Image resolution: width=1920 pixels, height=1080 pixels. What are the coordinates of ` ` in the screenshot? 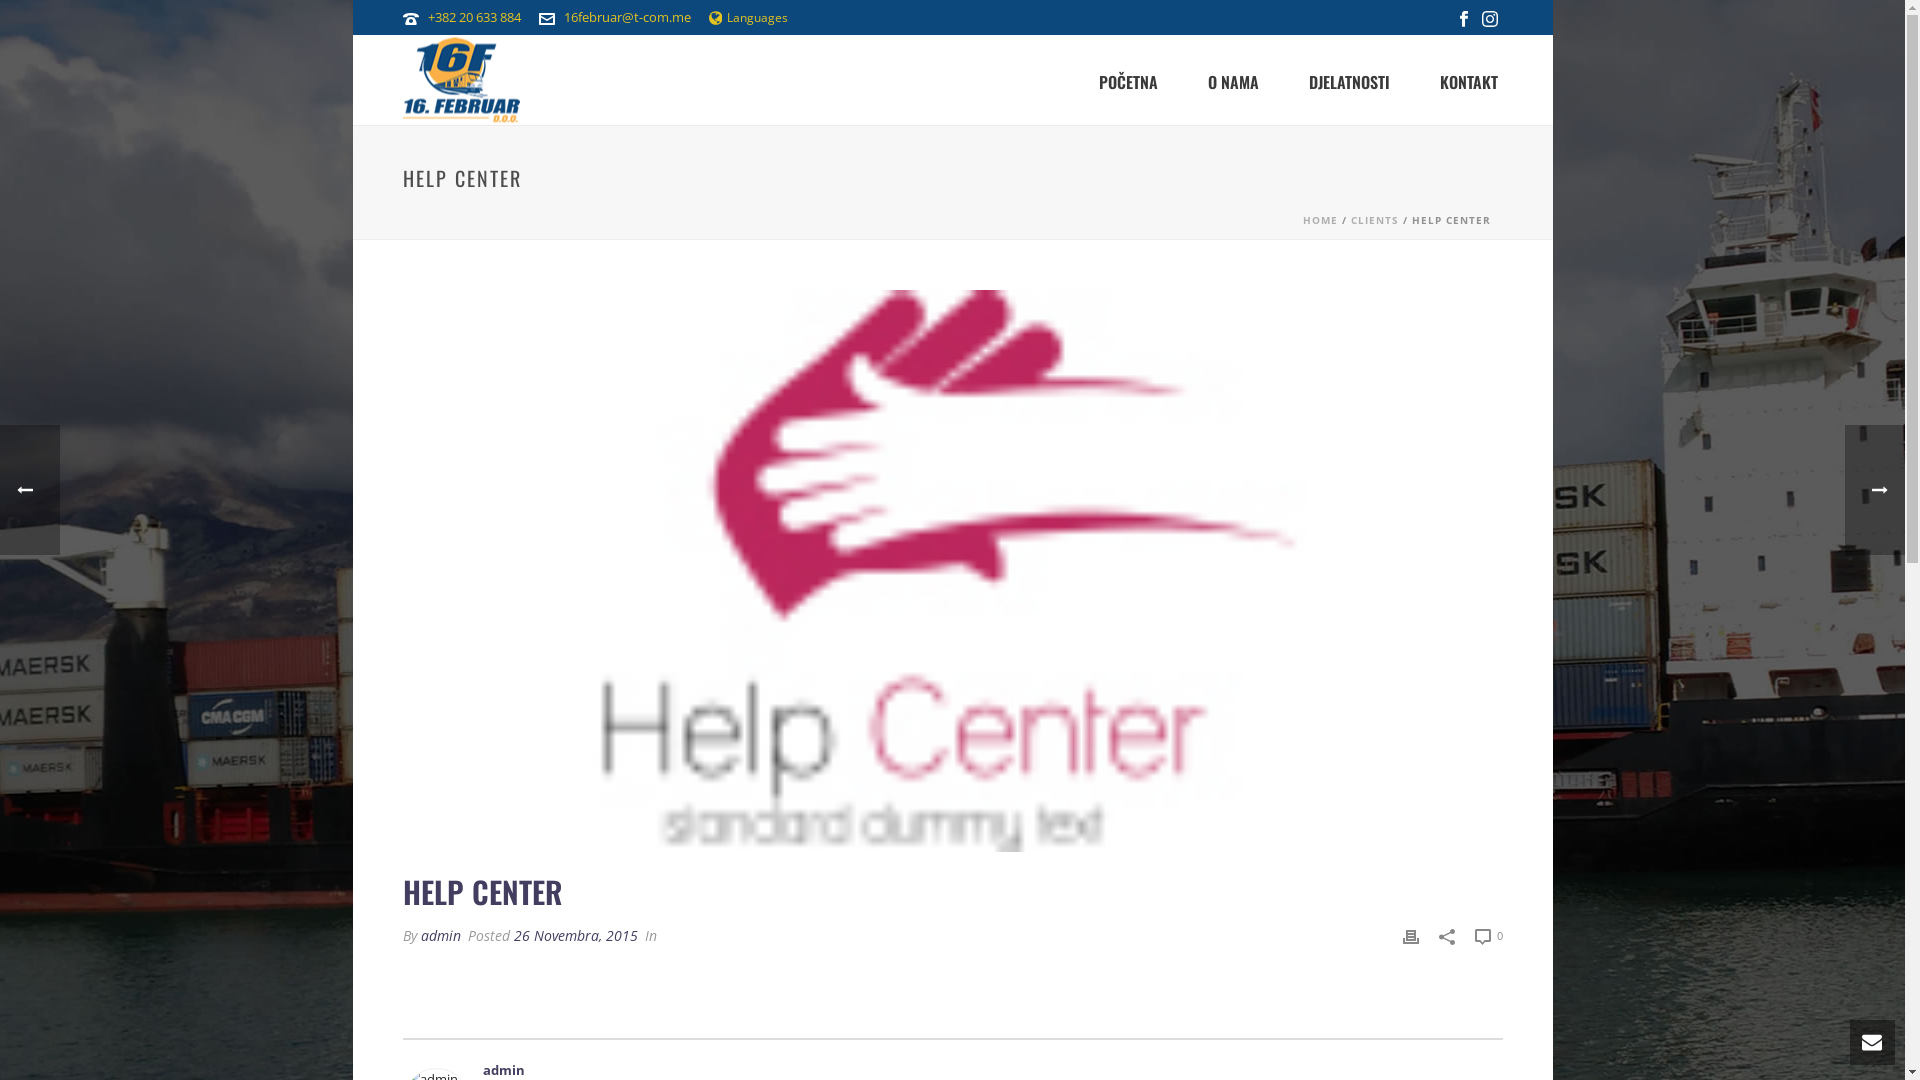 It's located at (952, 571).